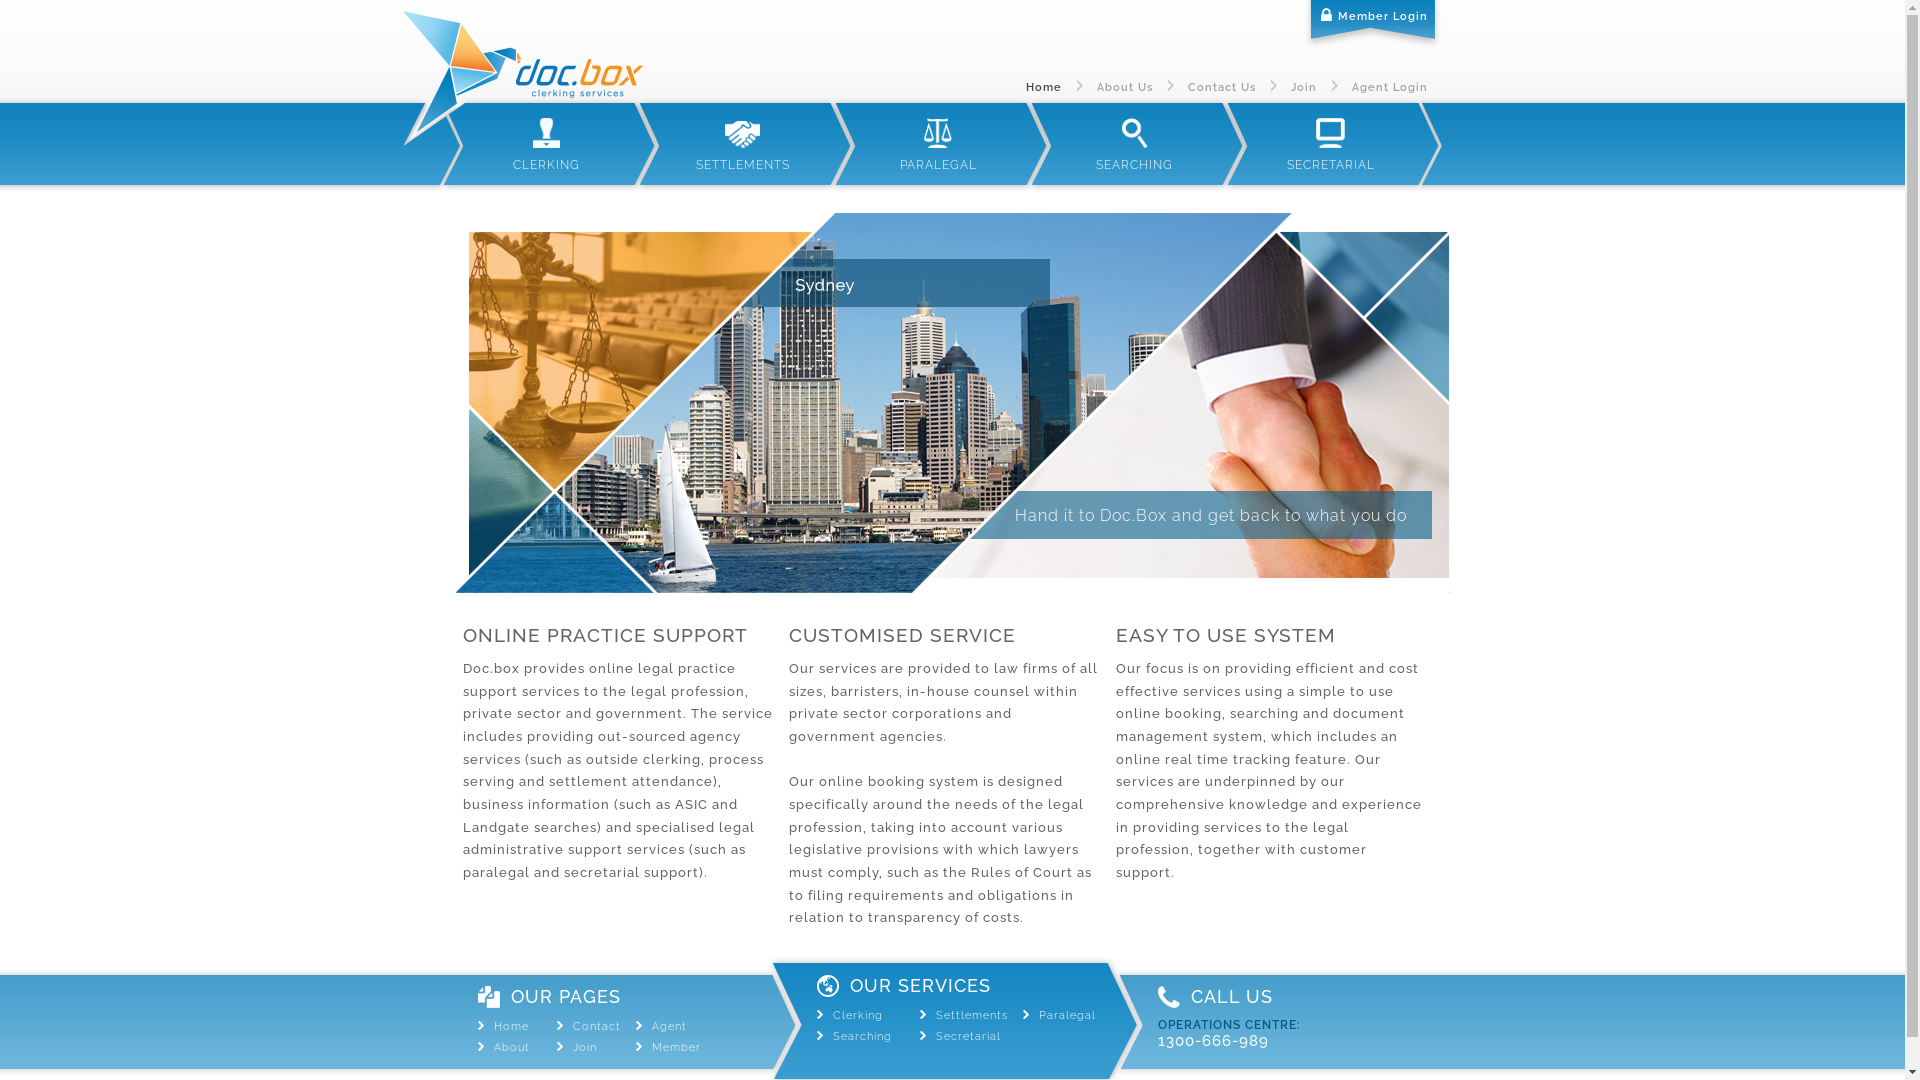 The image size is (1920, 1080). I want to click on Searching, so click(862, 1036).